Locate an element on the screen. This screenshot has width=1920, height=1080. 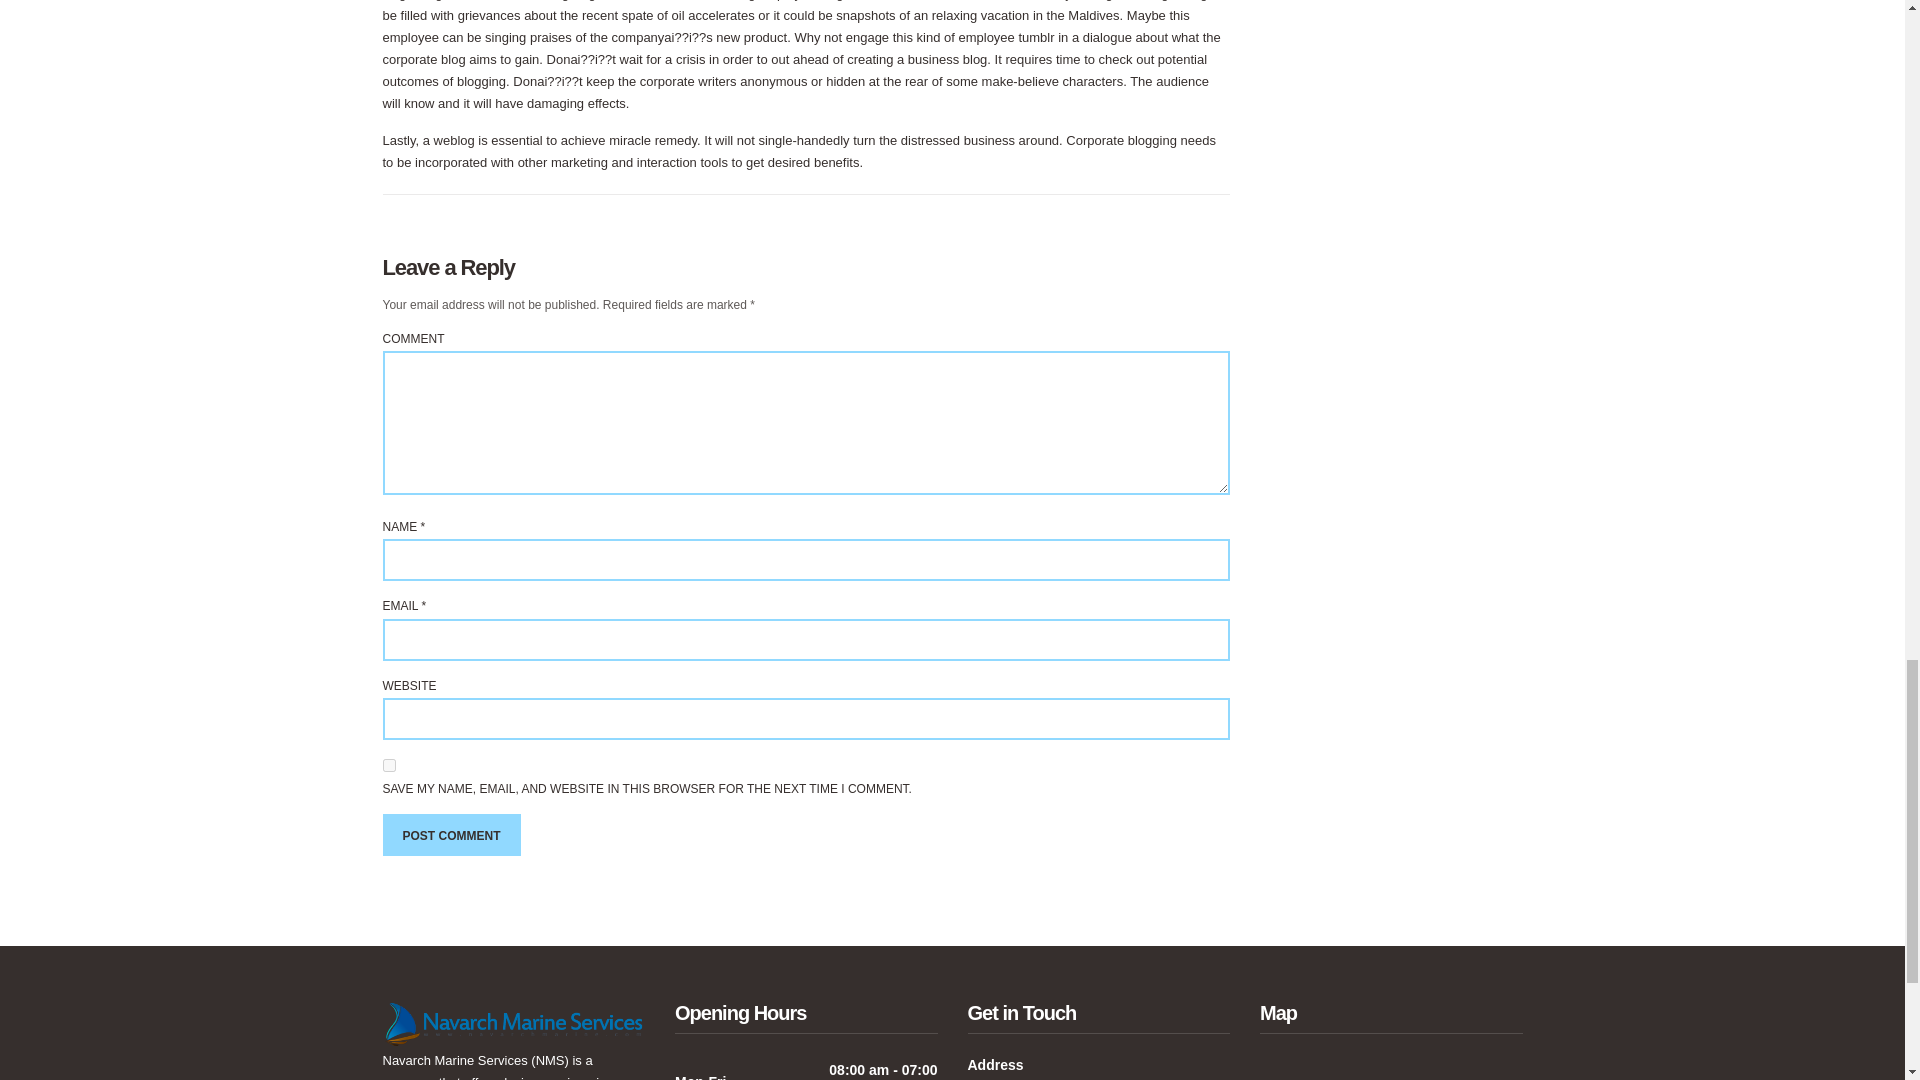
yes is located at coordinates (388, 766).